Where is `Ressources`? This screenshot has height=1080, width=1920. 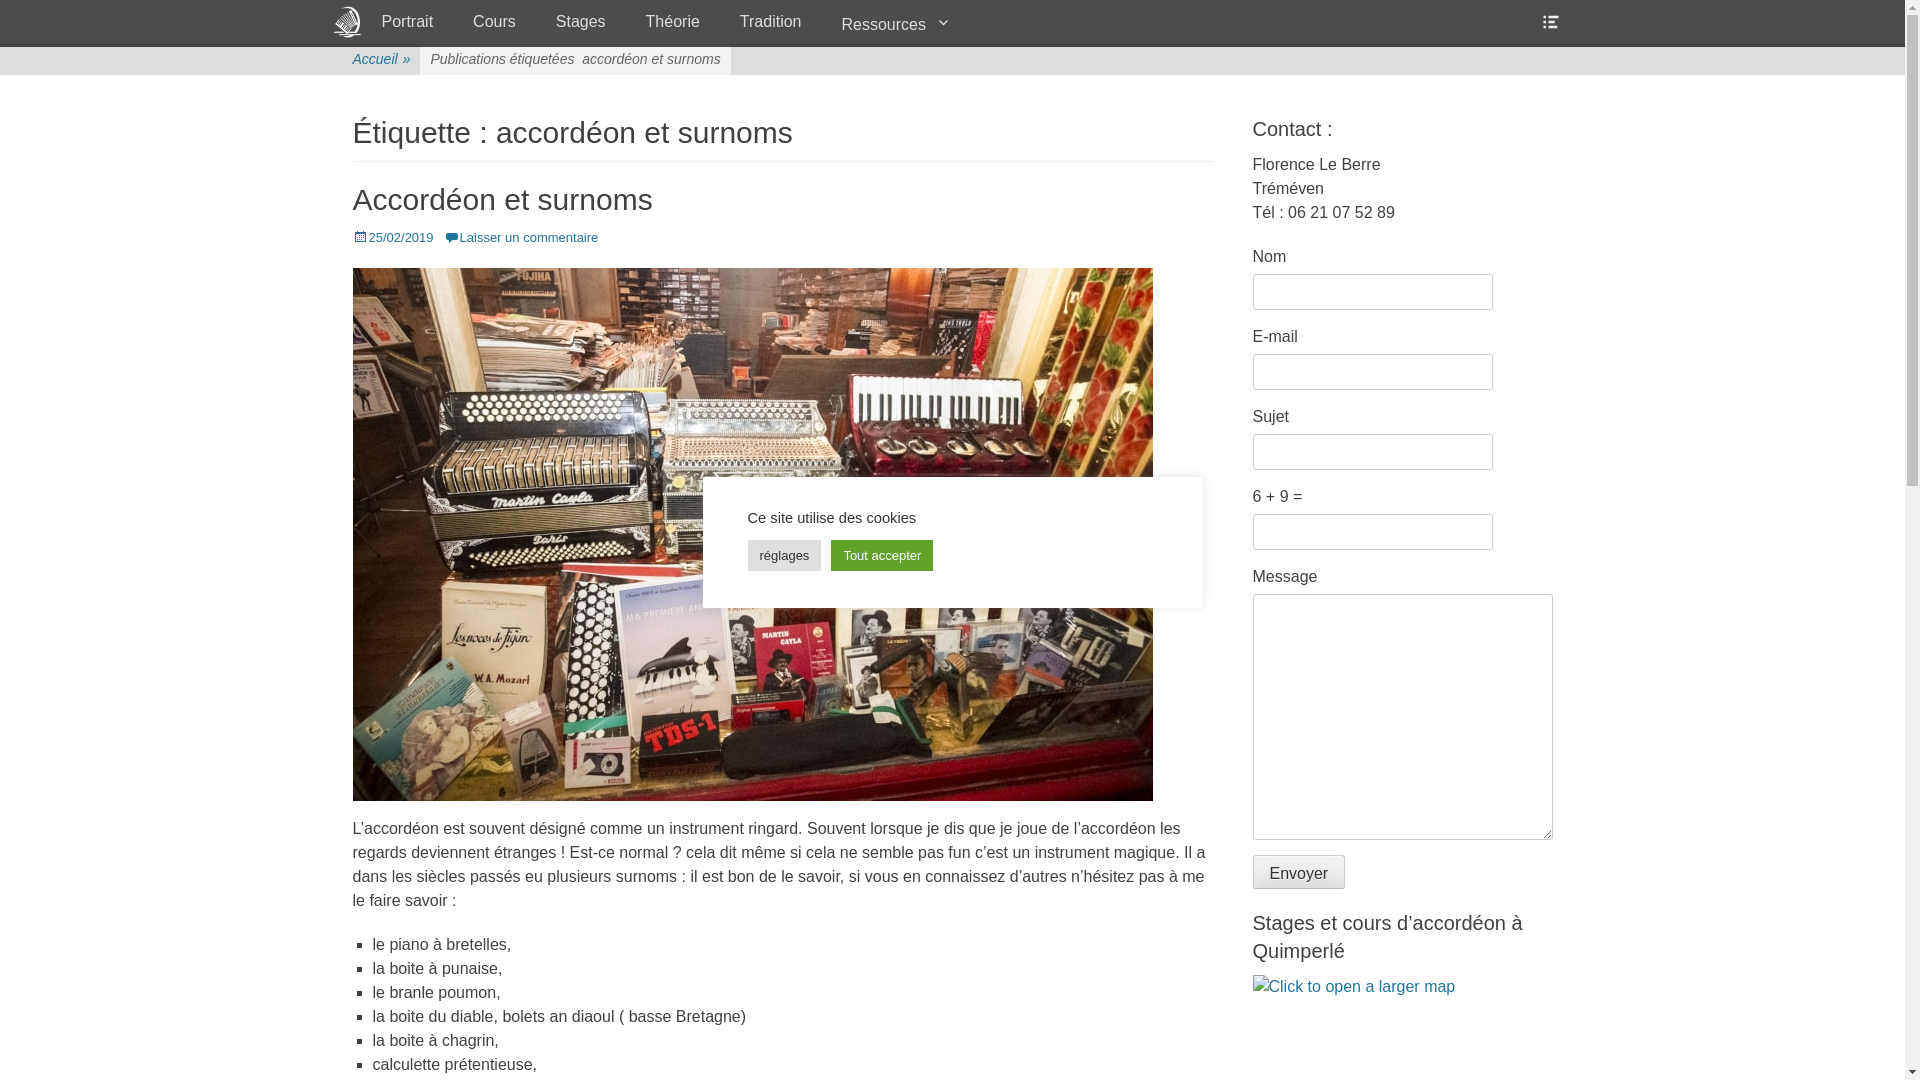
Ressources is located at coordinates (896, 24).